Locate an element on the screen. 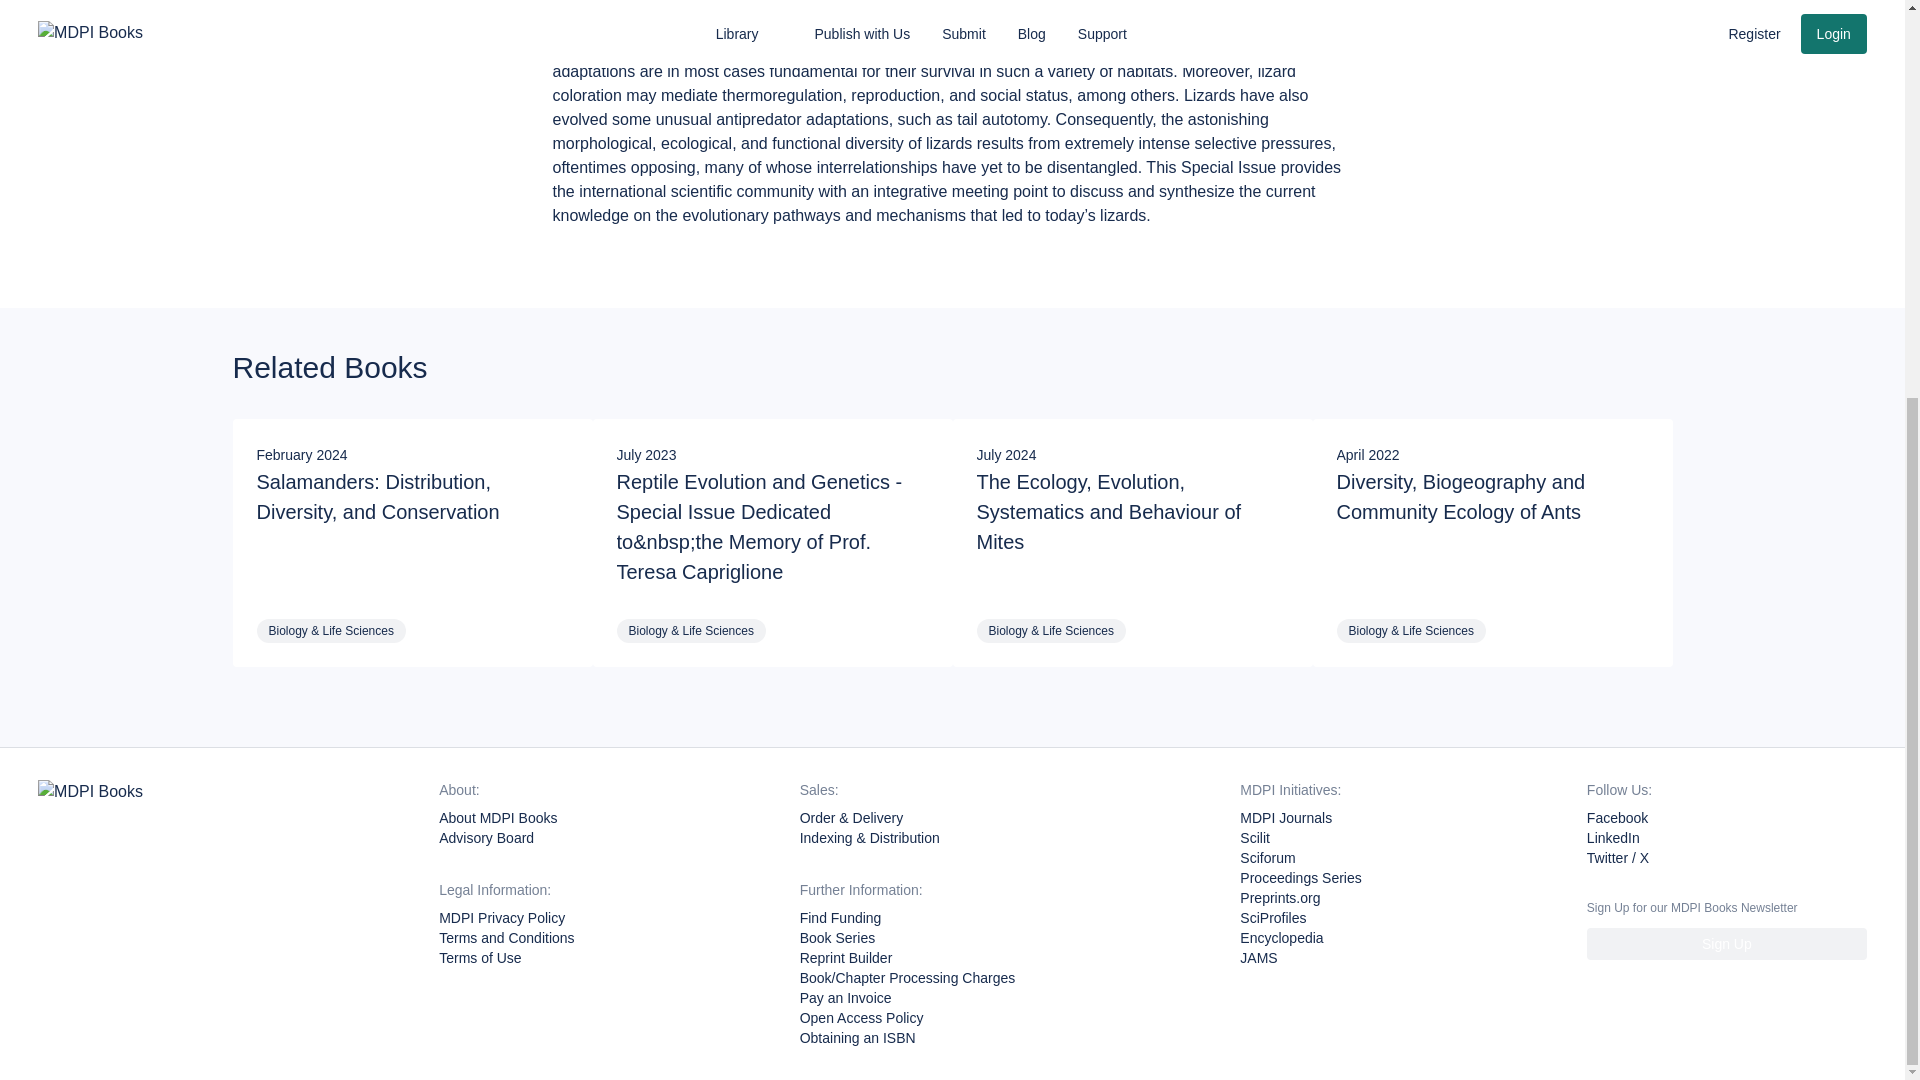 The height and width of the screenshot is (1080, 1920). Terms of Use is located at coordinates (480, 958).